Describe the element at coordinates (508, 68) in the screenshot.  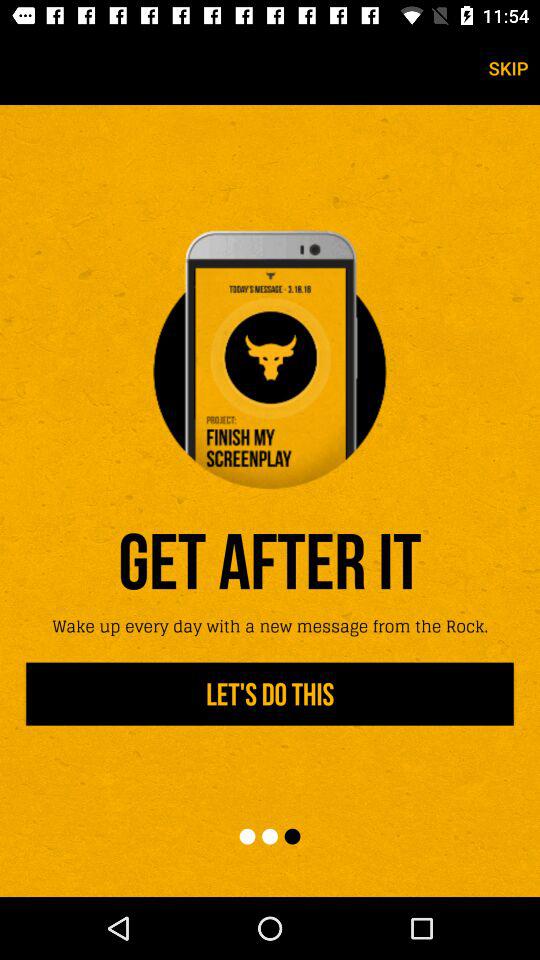
I see `open skip icon` at that location.